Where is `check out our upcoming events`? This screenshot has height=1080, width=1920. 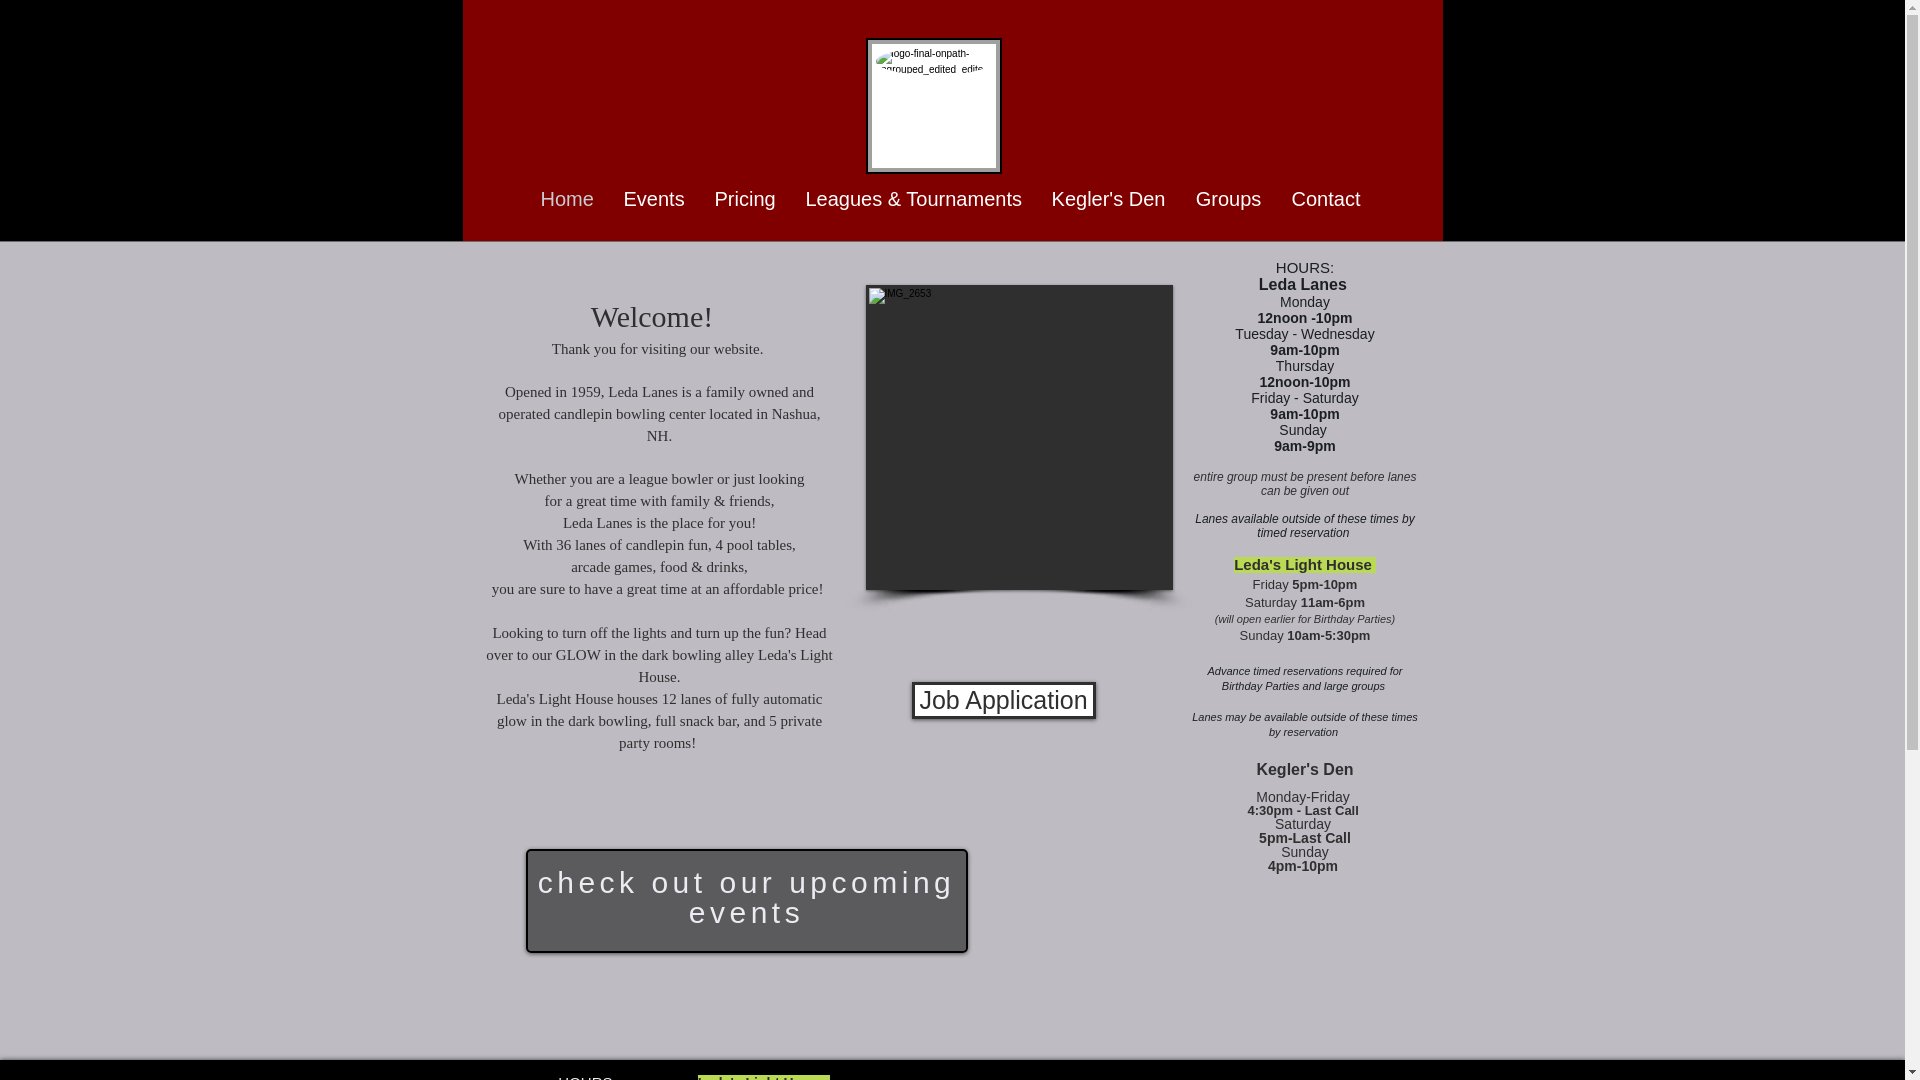 check out our upcoming events is located at coordinates (746, 897).